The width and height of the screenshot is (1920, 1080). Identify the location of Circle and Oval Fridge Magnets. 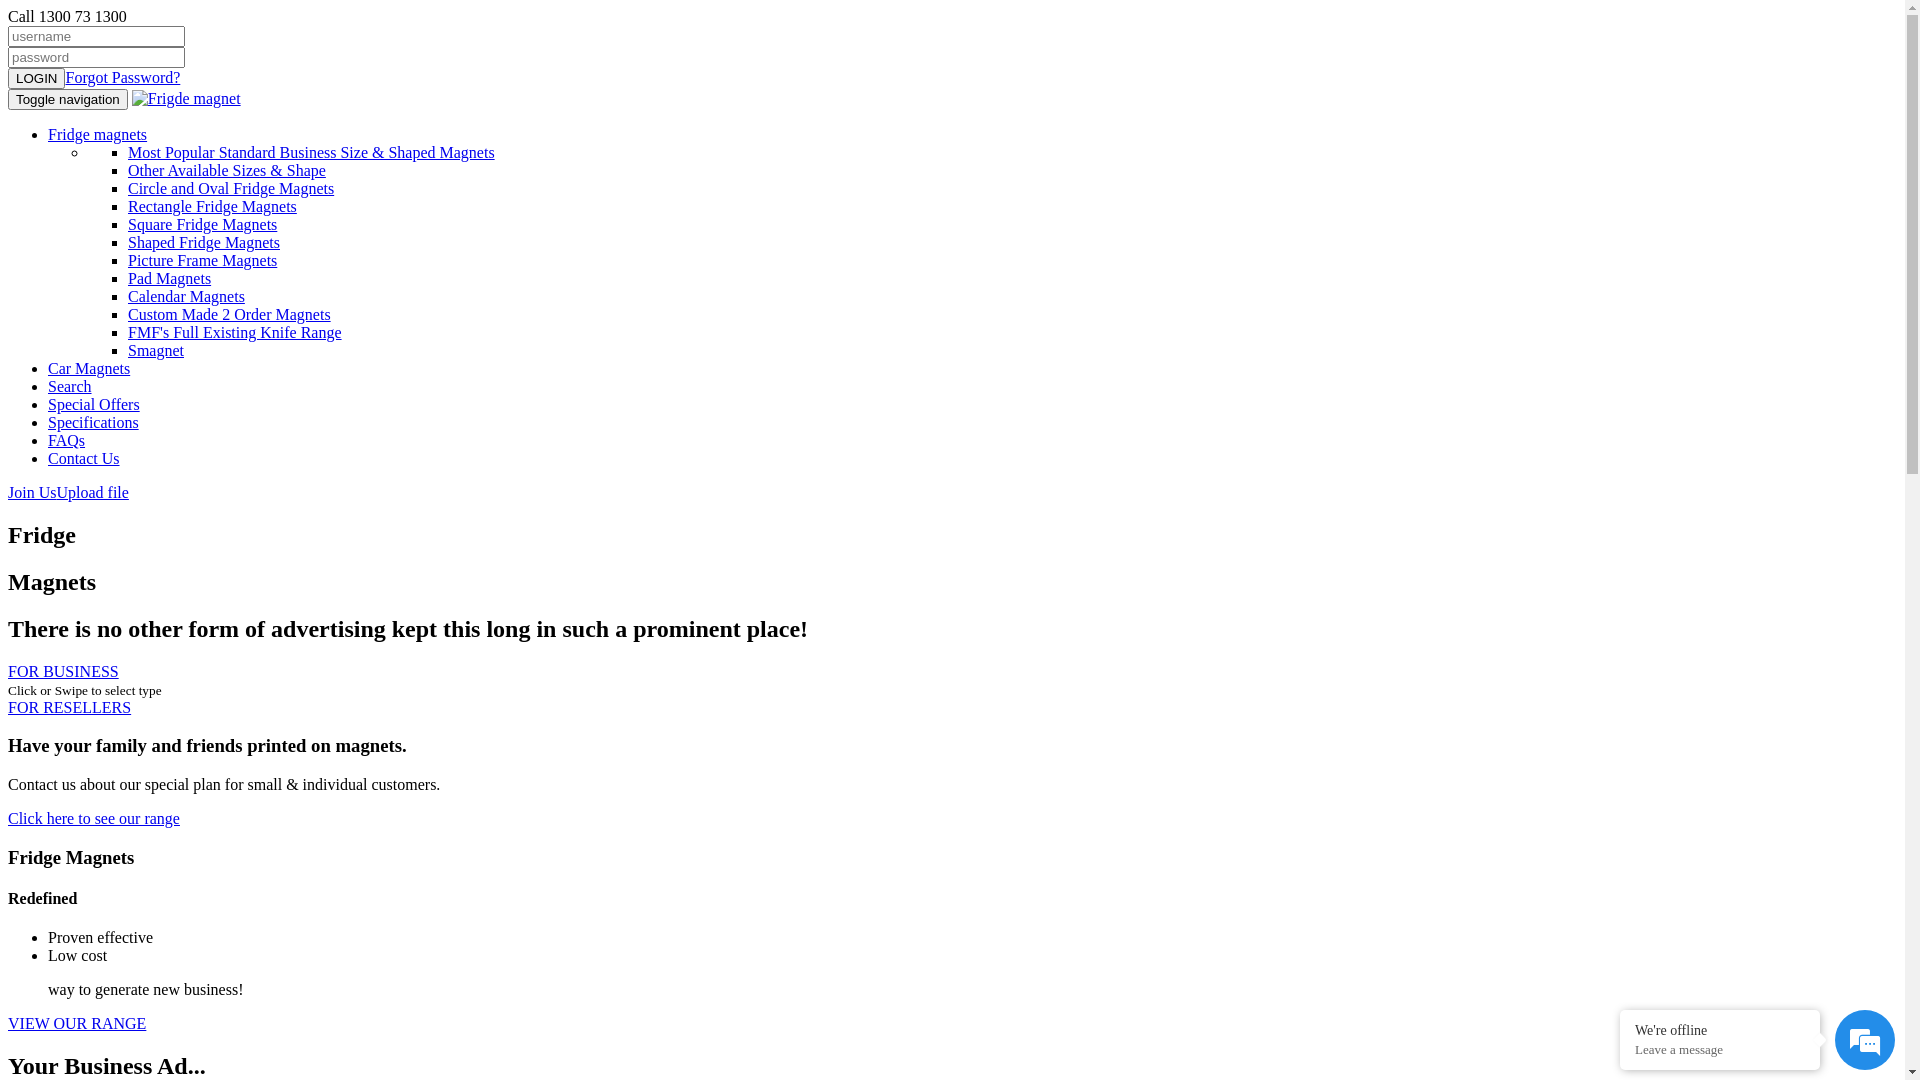
(231, 188).